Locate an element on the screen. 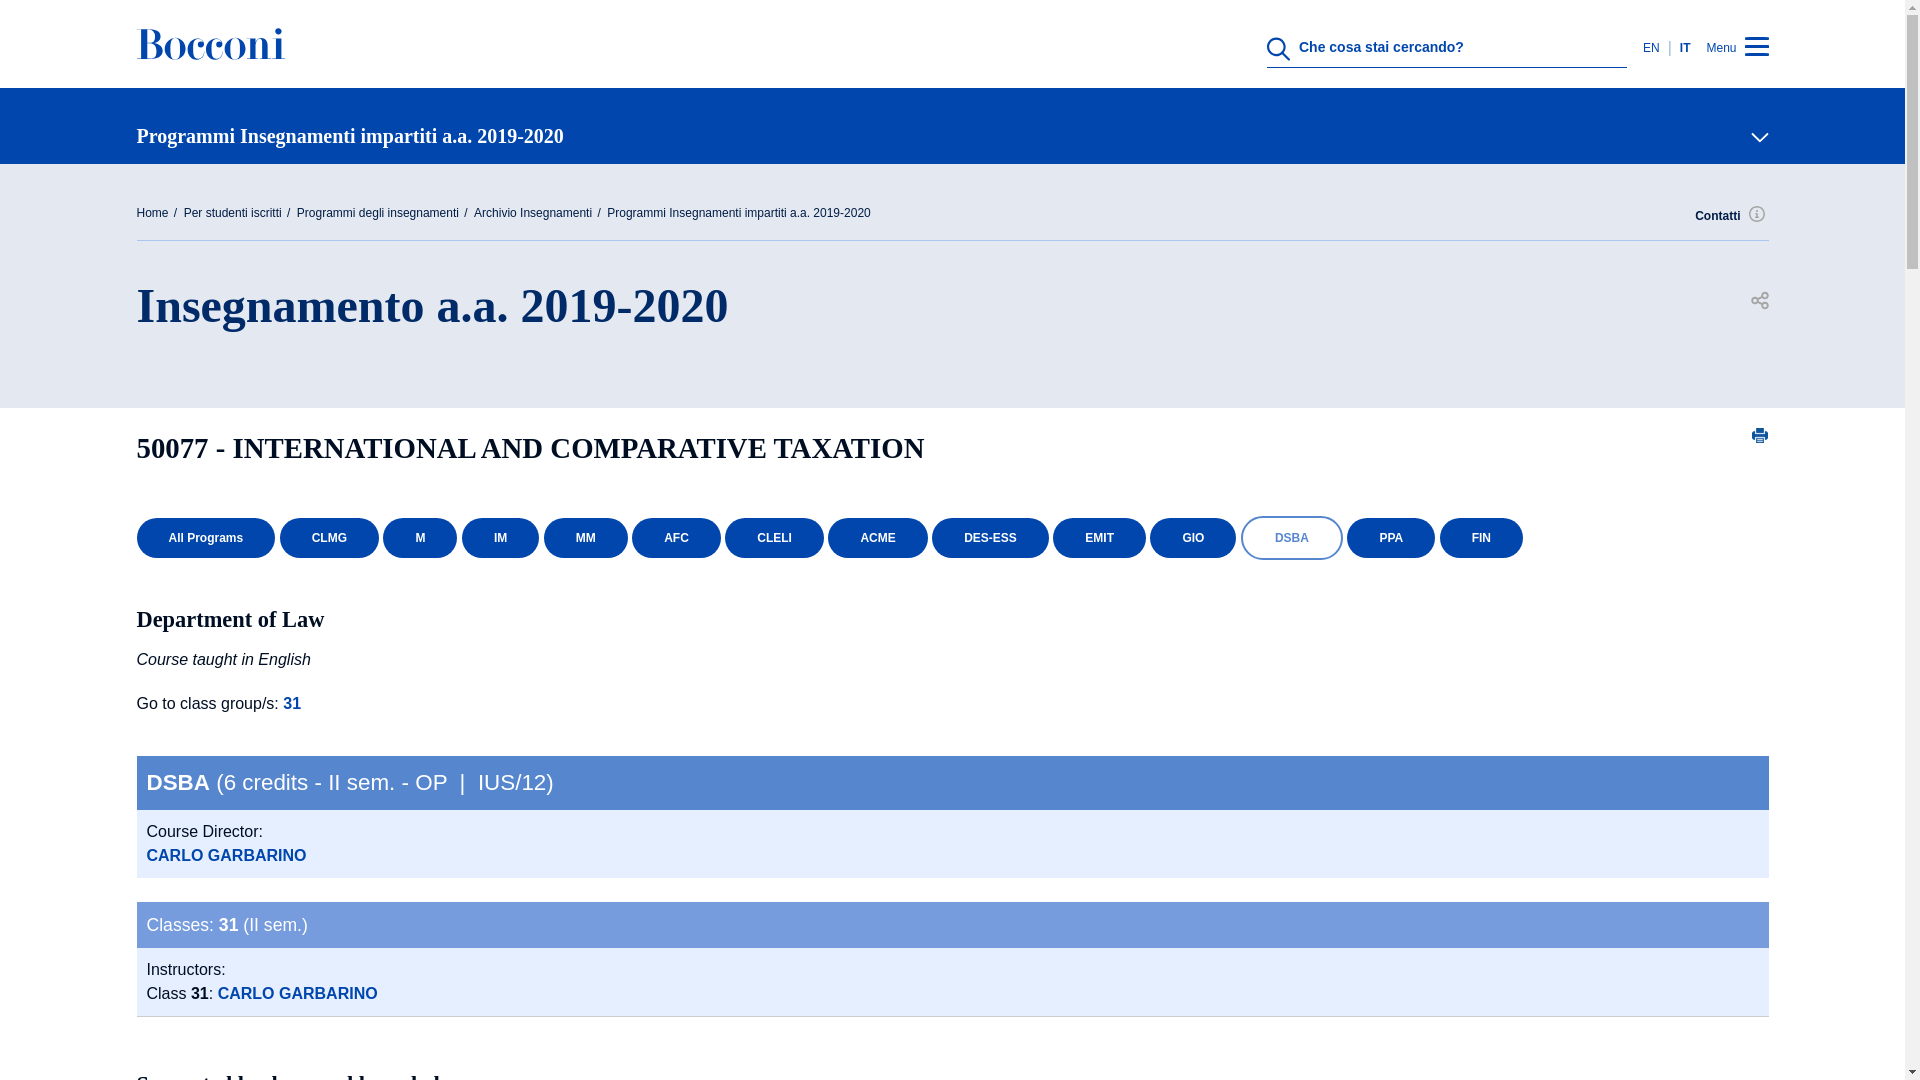  IT is located at coordinates (1682, 48).